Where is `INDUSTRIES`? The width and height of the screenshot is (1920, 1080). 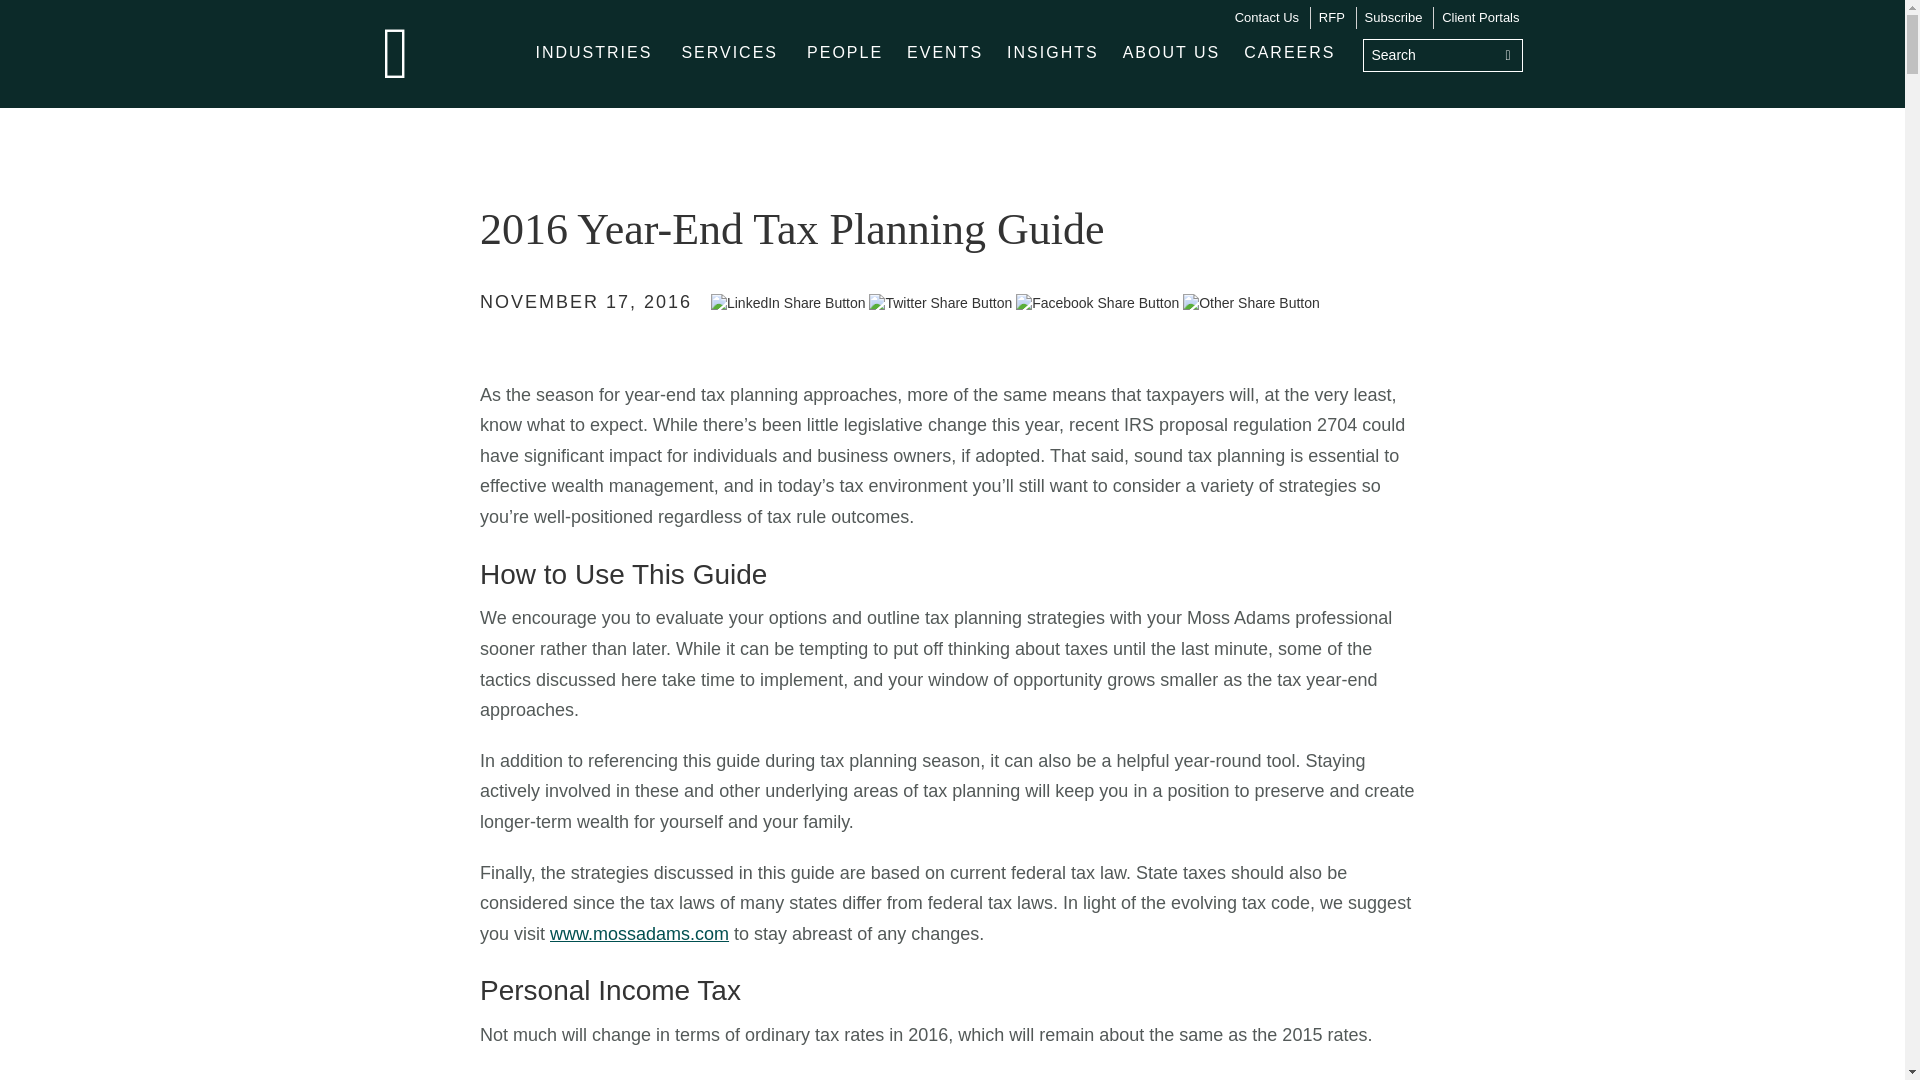
INDUSTRIES is located at coordinates (593, 52).